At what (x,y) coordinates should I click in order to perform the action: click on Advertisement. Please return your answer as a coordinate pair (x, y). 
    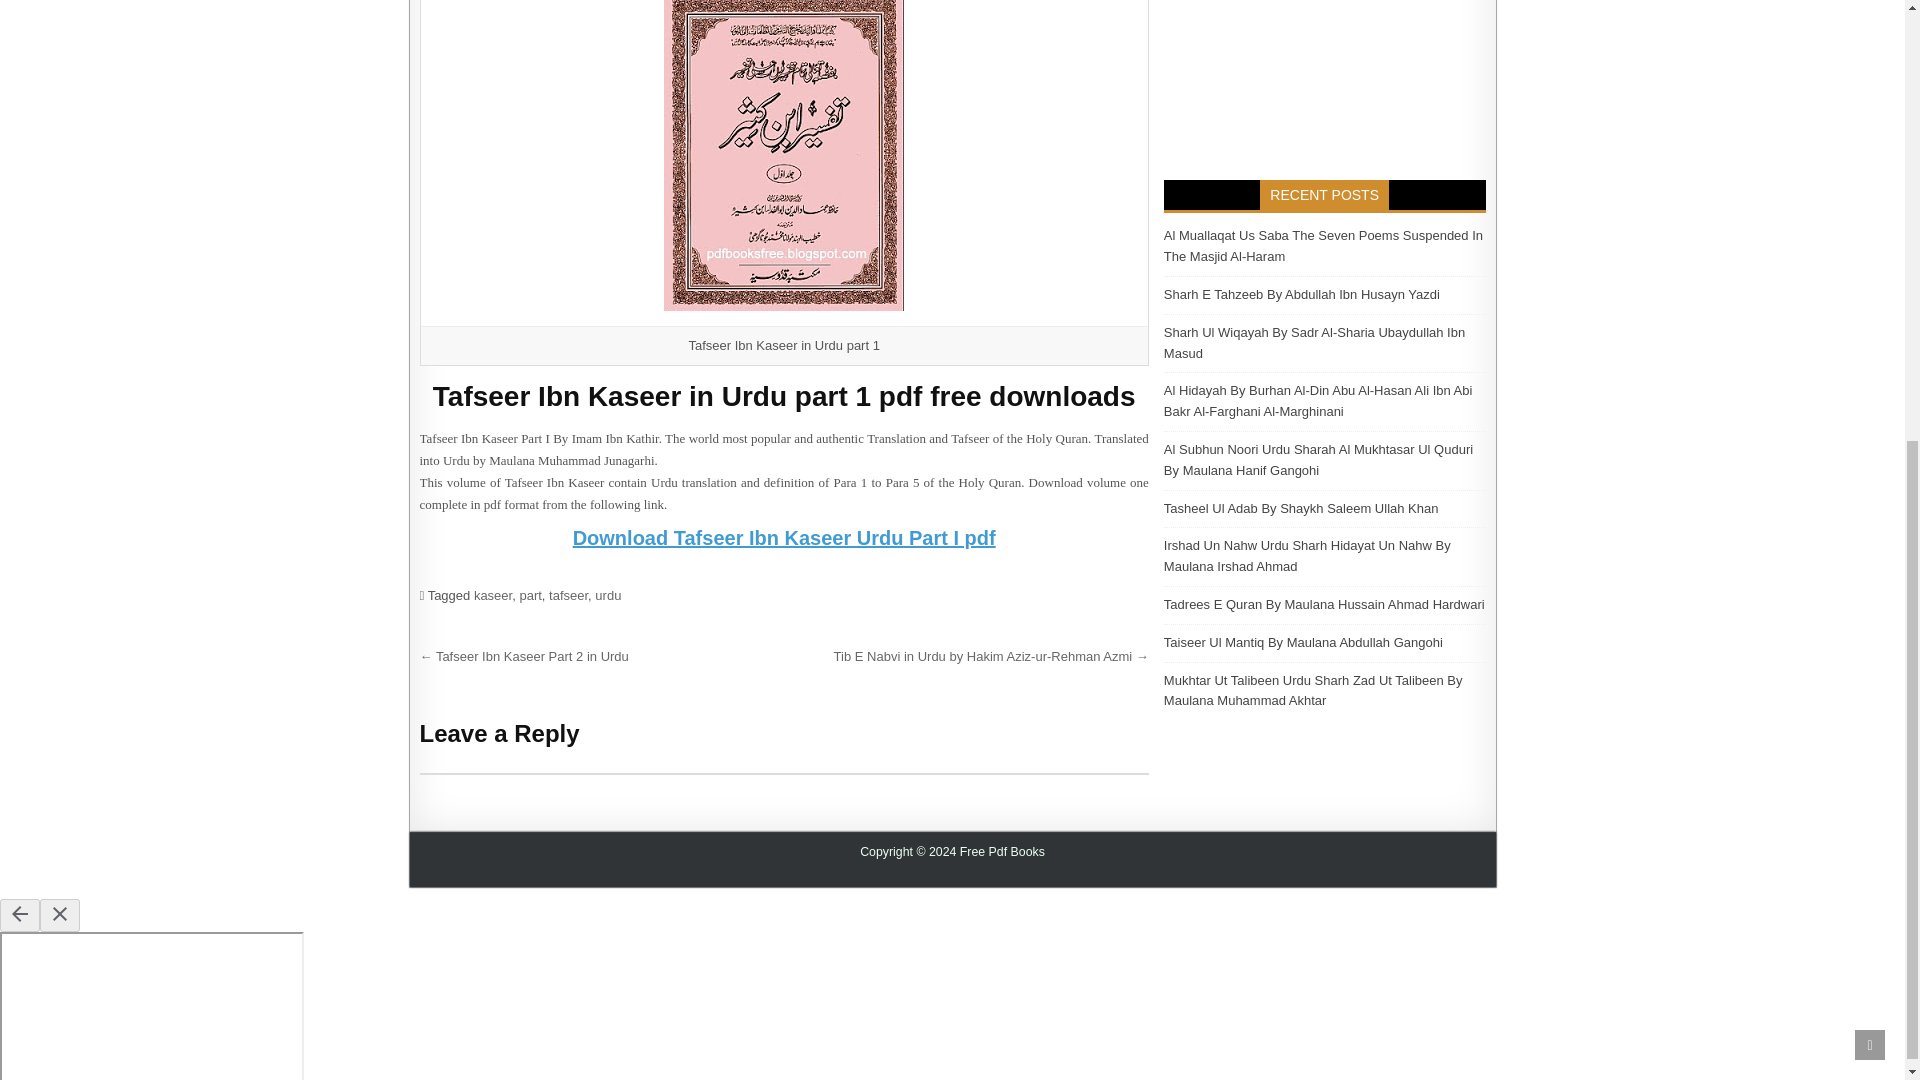
    Looking at the image, I should click on (1324, 76).